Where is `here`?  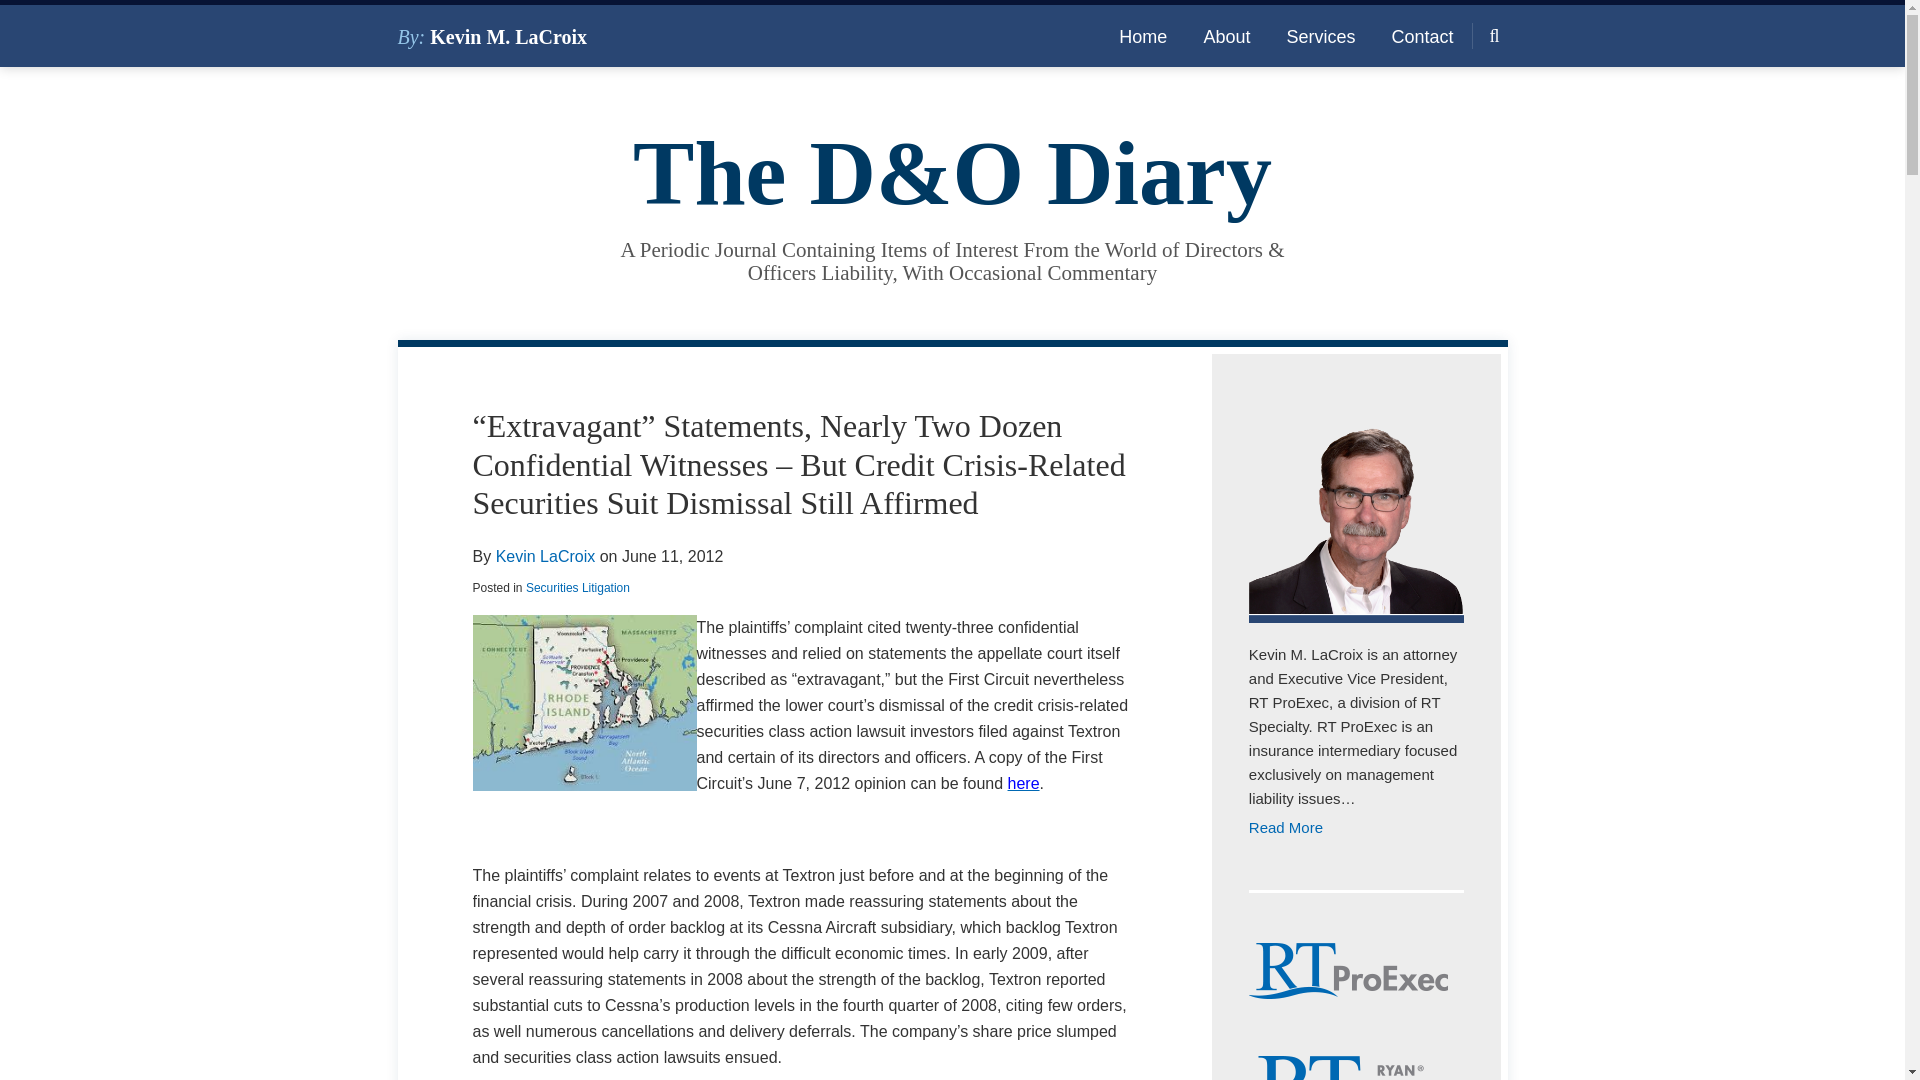 here is located at coordinates (1024, 783).